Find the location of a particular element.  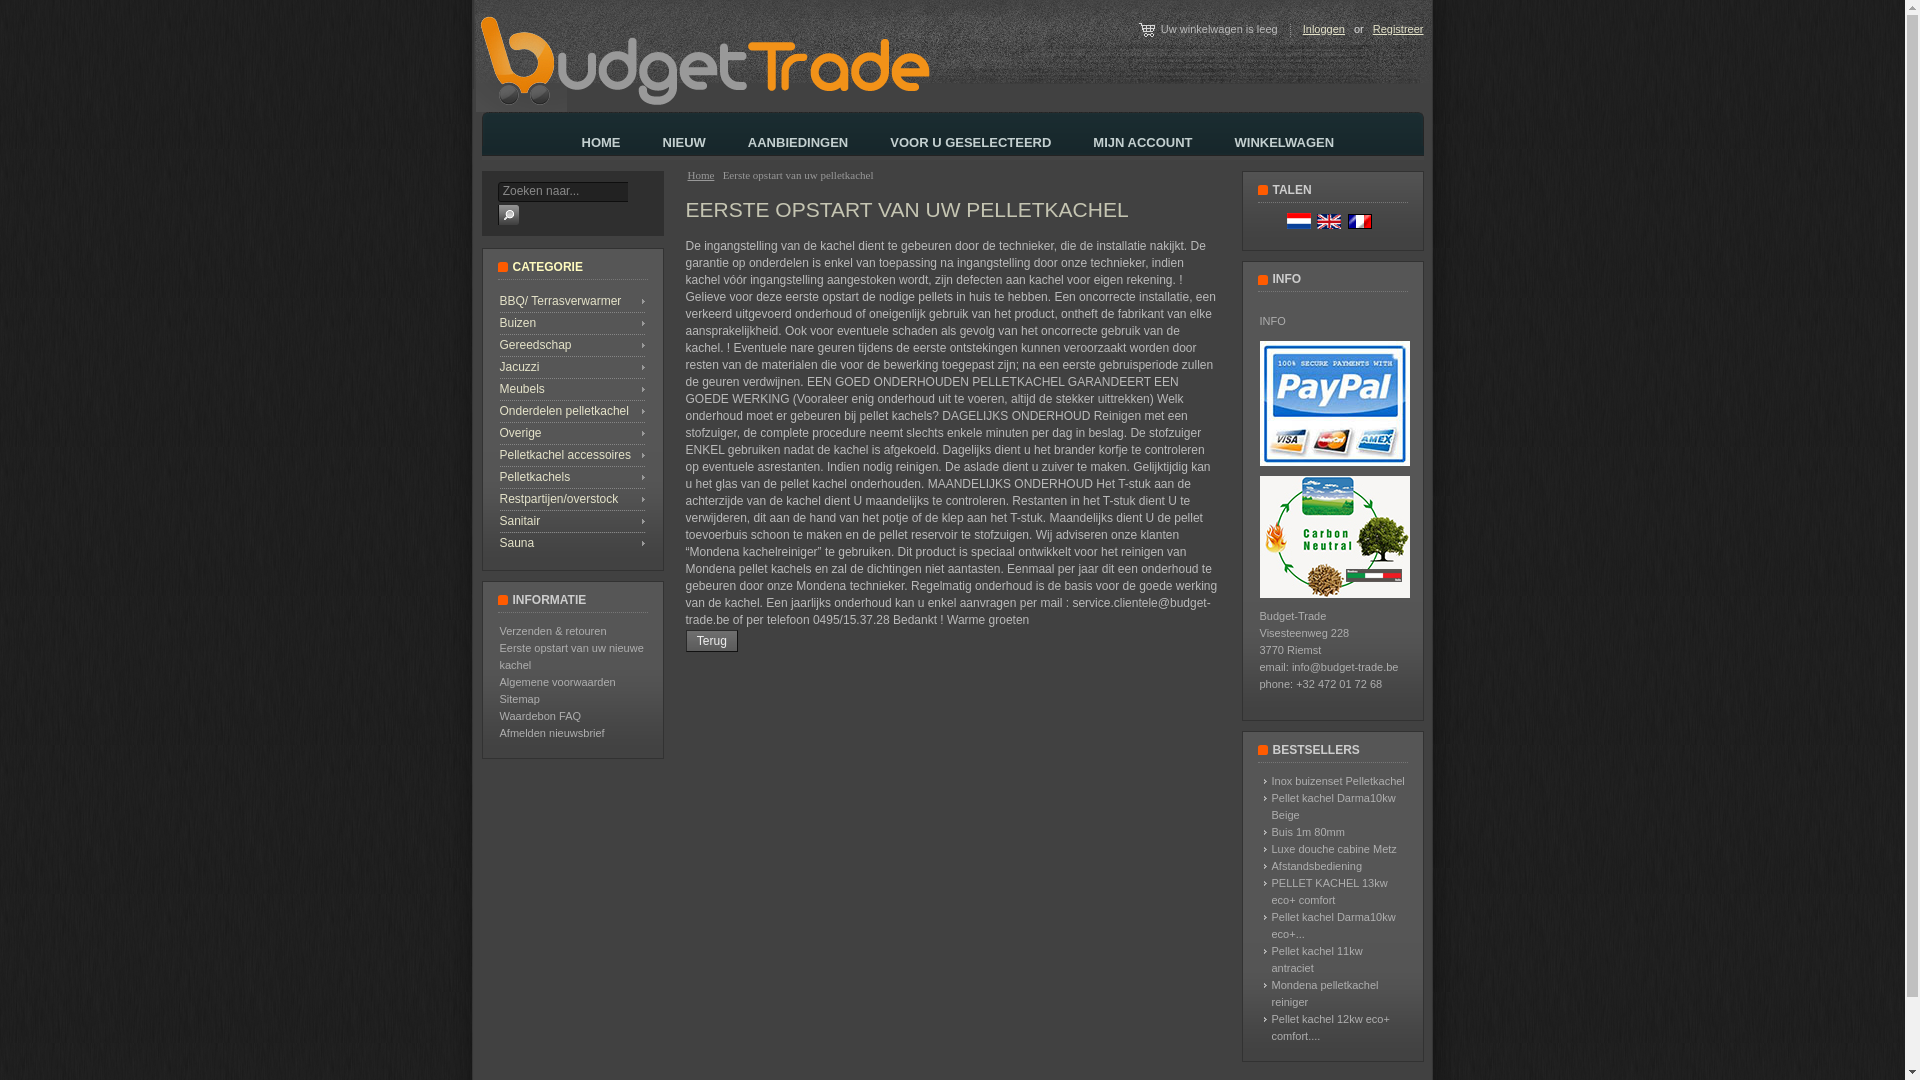

Buizen is located at coordinates (573, 323).